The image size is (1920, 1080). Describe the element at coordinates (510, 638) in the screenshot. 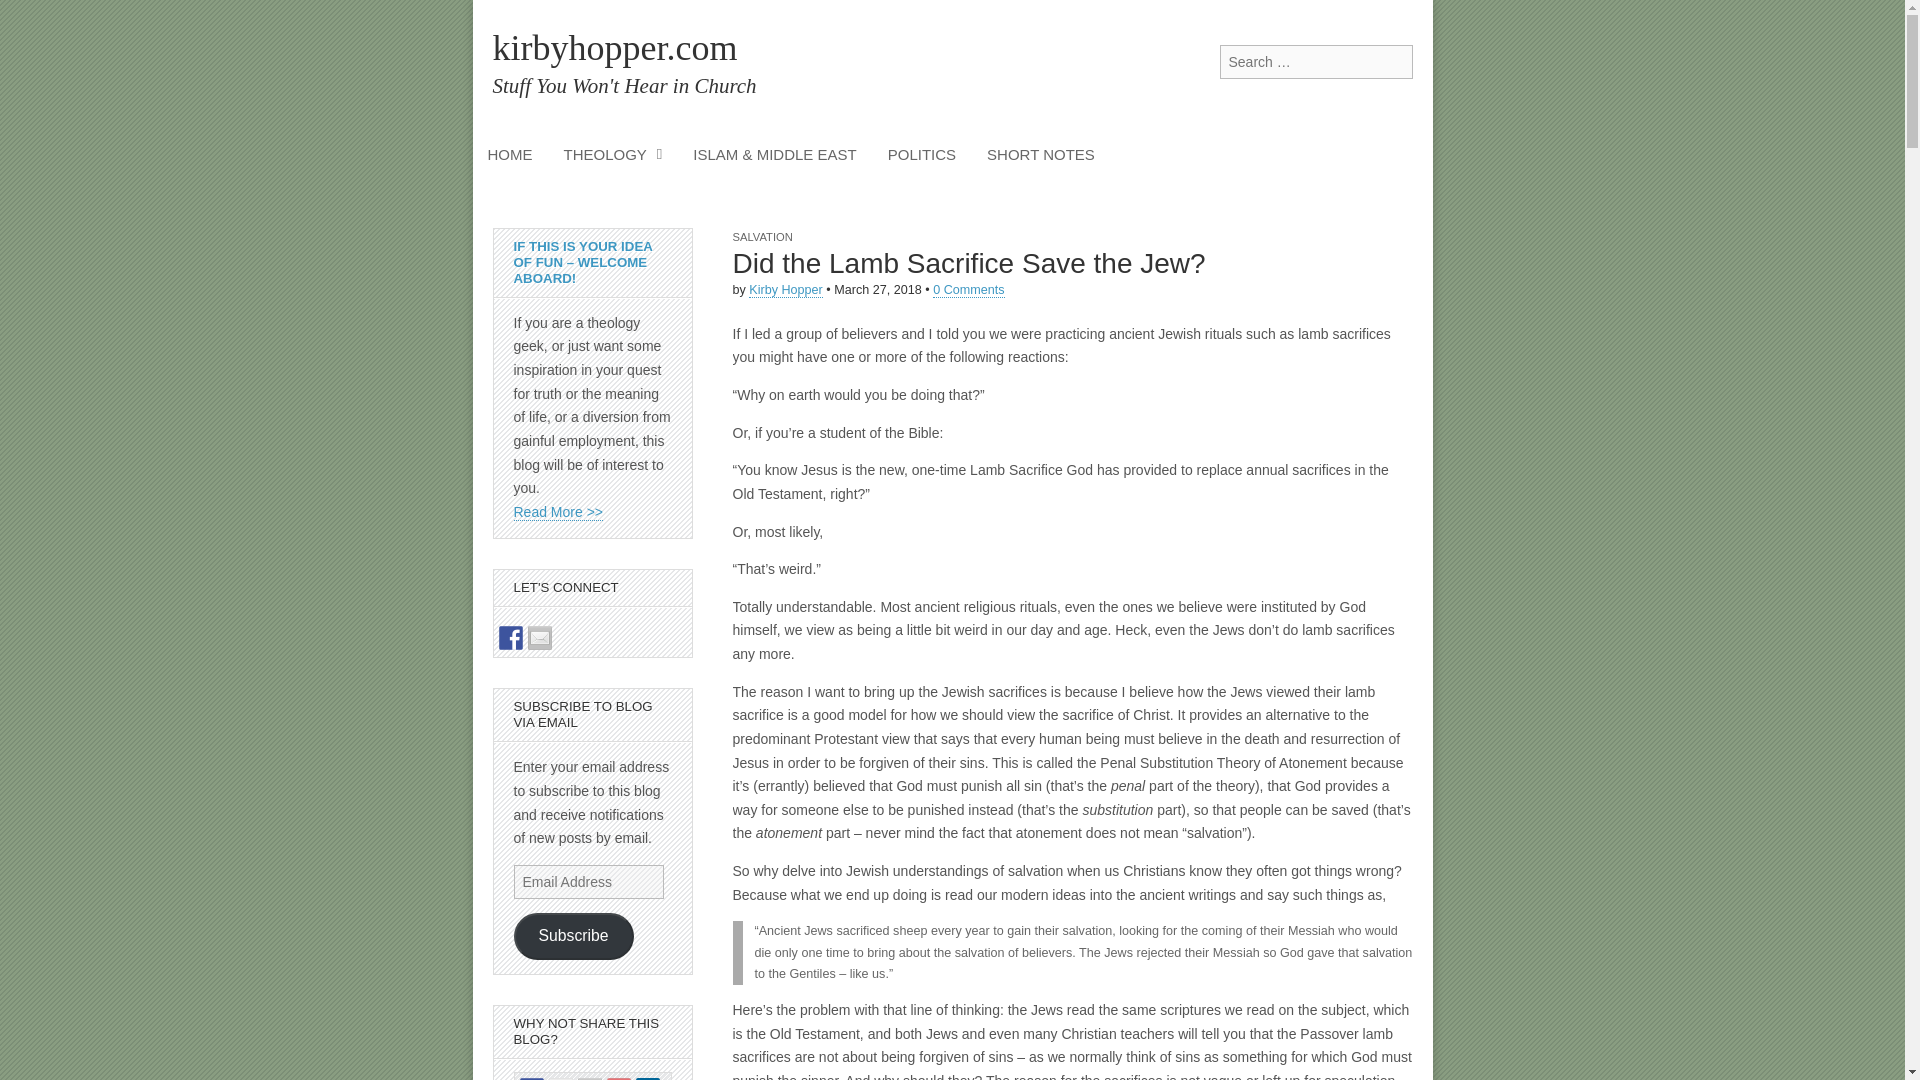

I see `Follow on Facebook` at that location.